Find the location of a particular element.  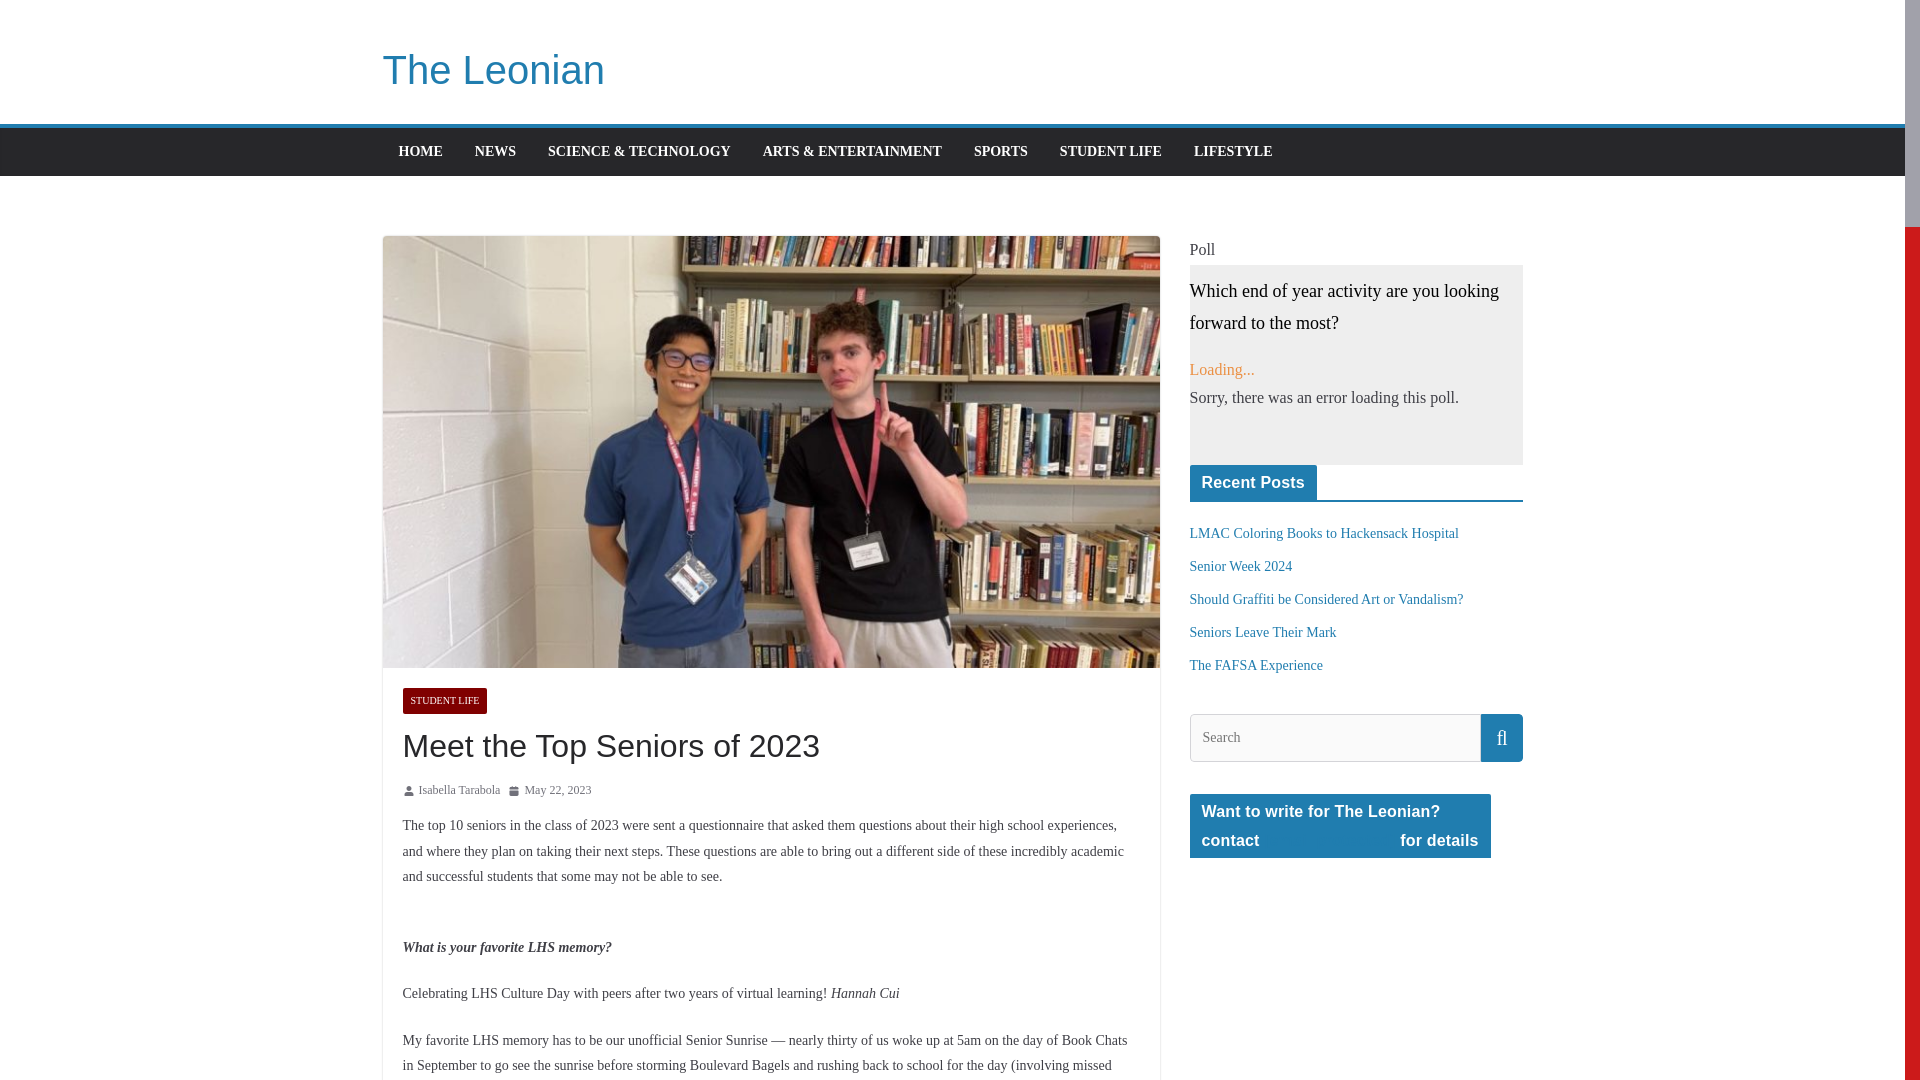

LMAC Coloring Books to Hackensack Hospital is located at coordinates (1324, 533).